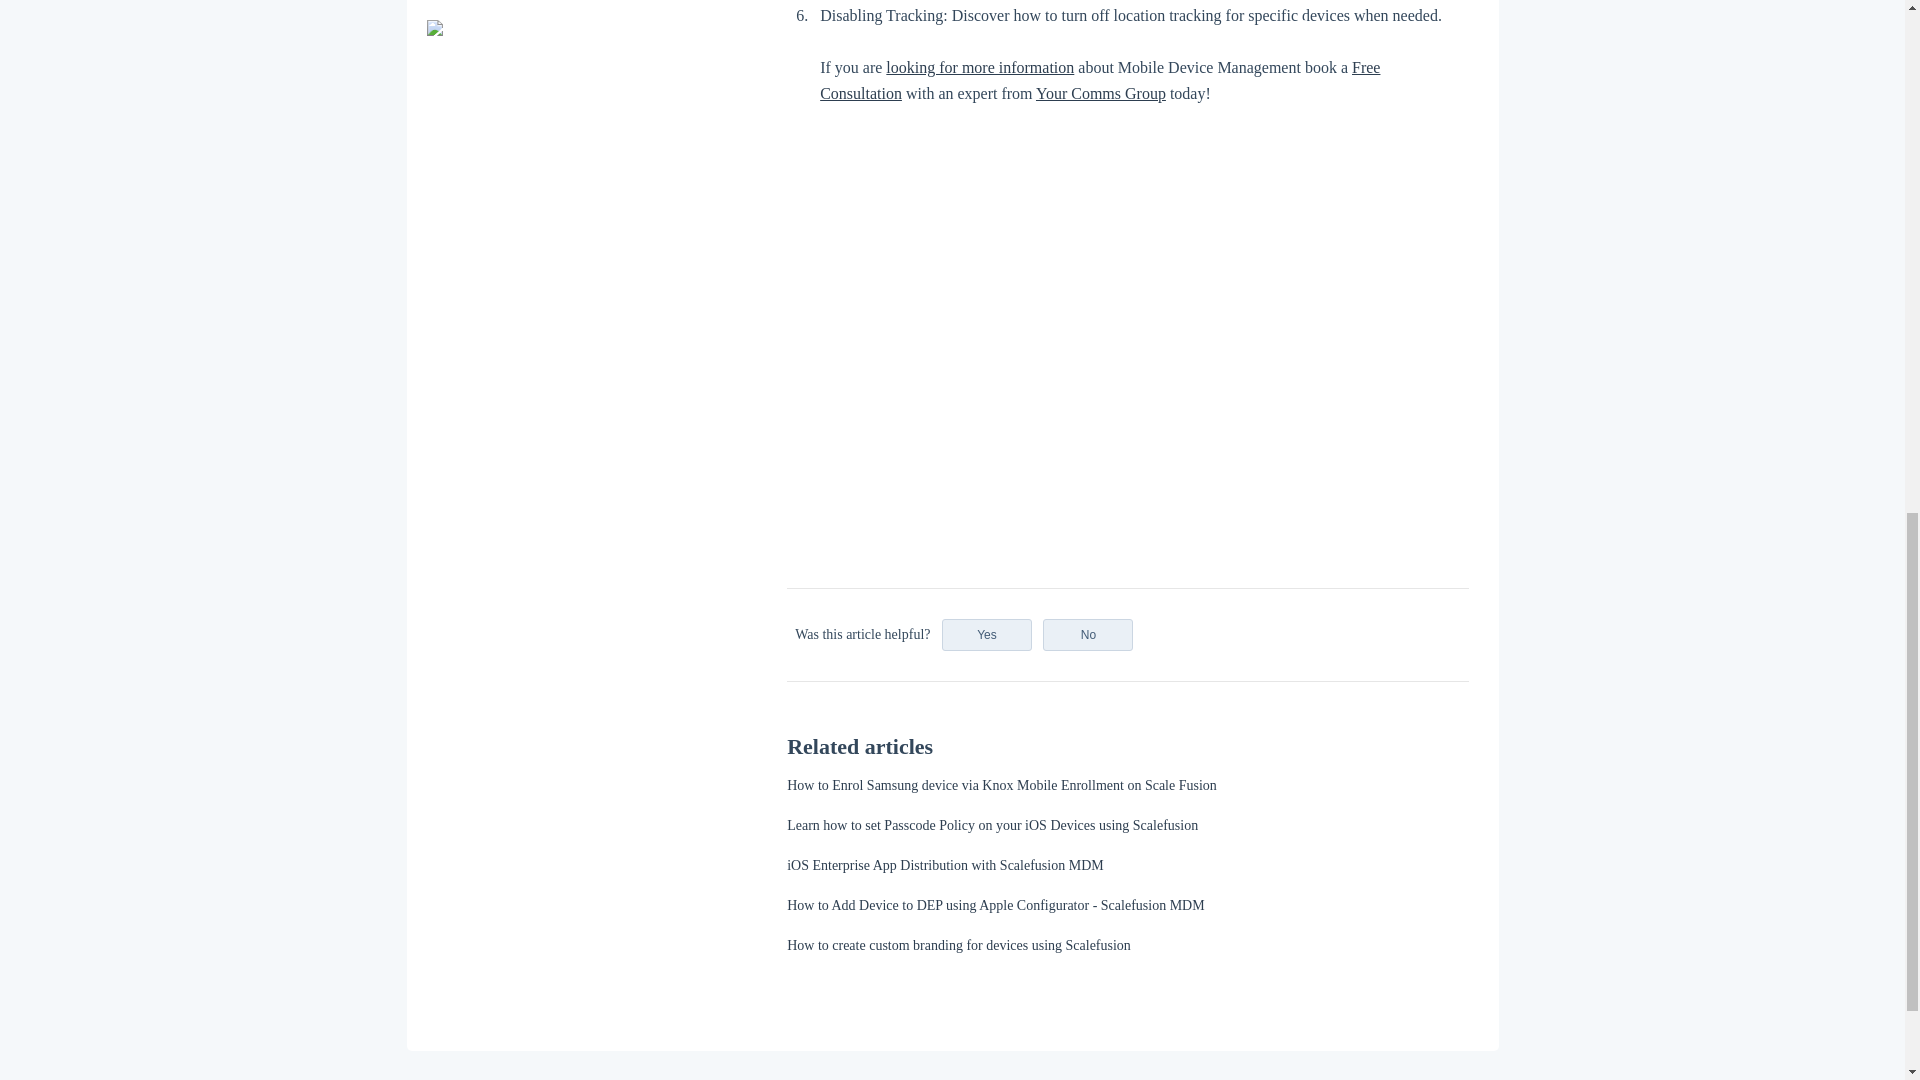 Image resolution: width=1920 pixels, height=1080 pixels. What do you see at coordinates (958, 945) in the screenshot?
I see `How to create custom branding for devices using Scalefusion` at bounding box center [958, 945].